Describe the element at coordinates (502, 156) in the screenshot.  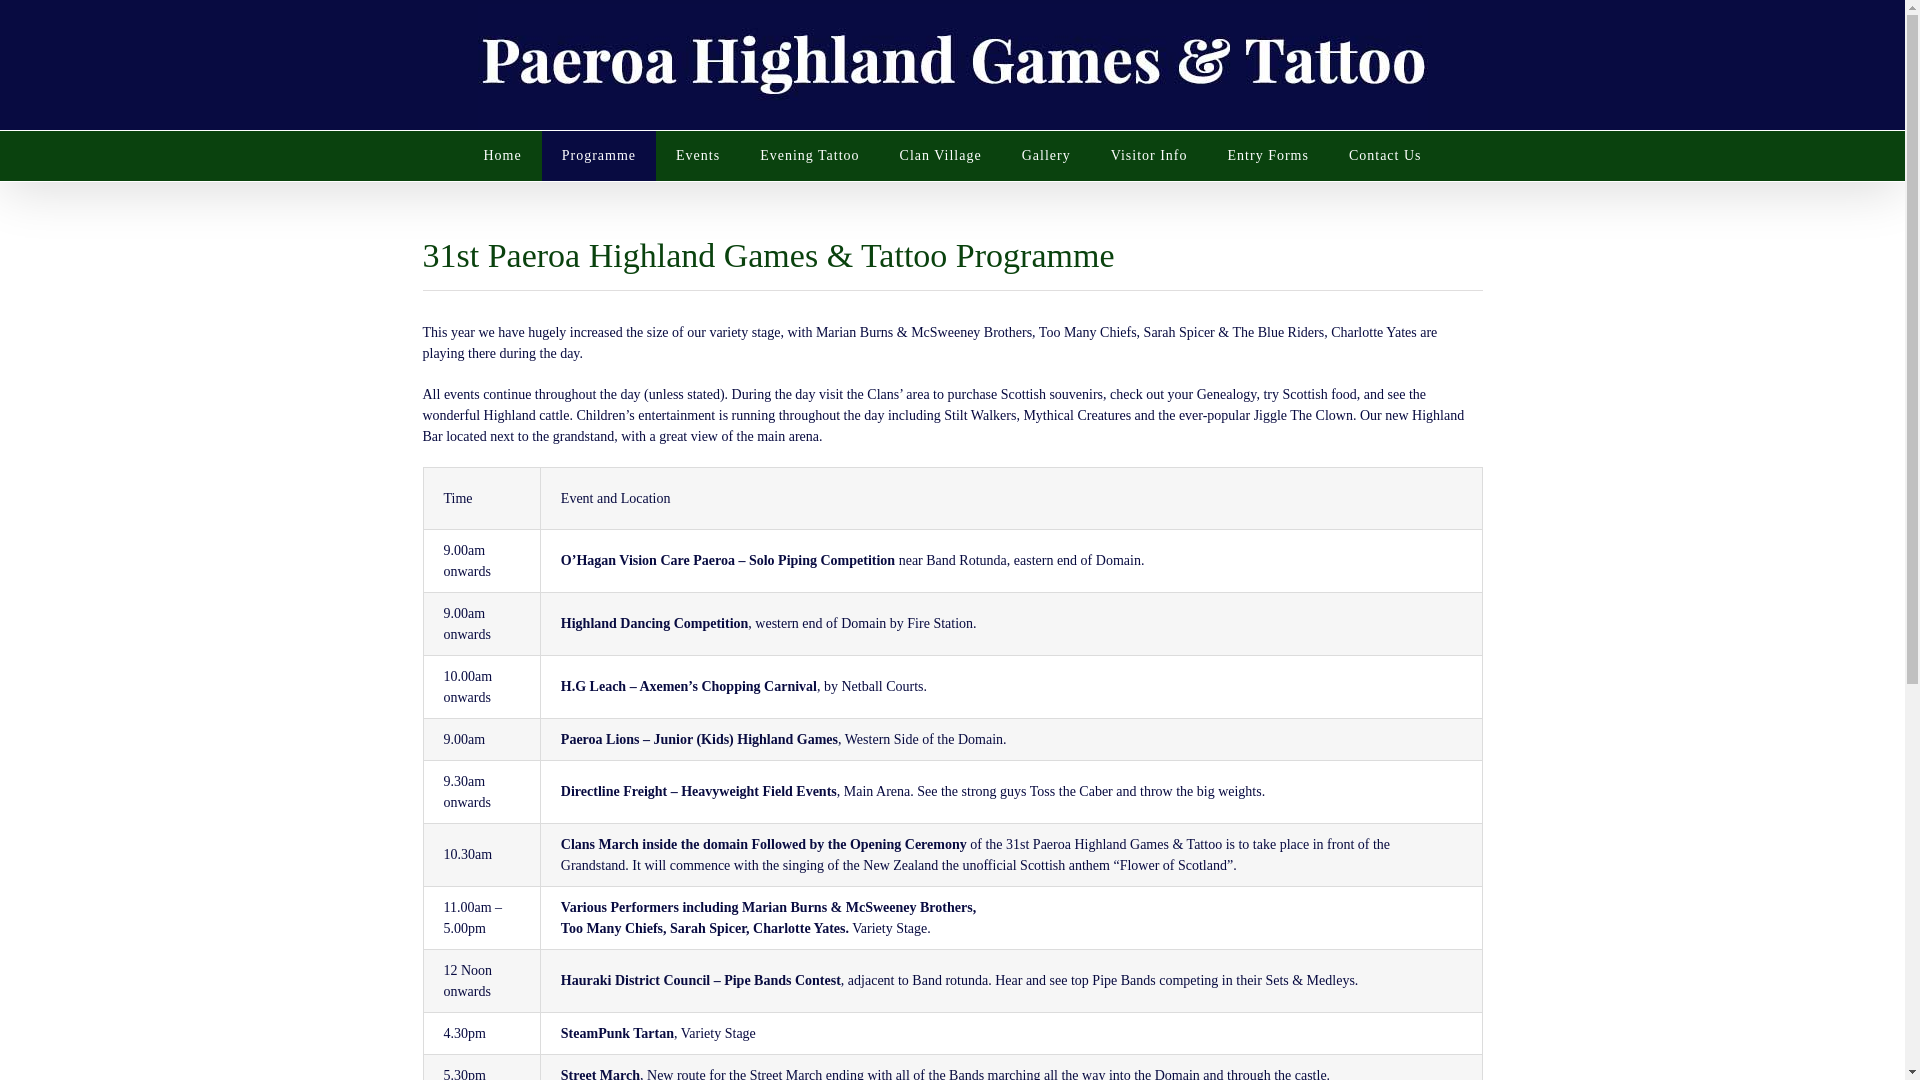
I see `Home` at that location.